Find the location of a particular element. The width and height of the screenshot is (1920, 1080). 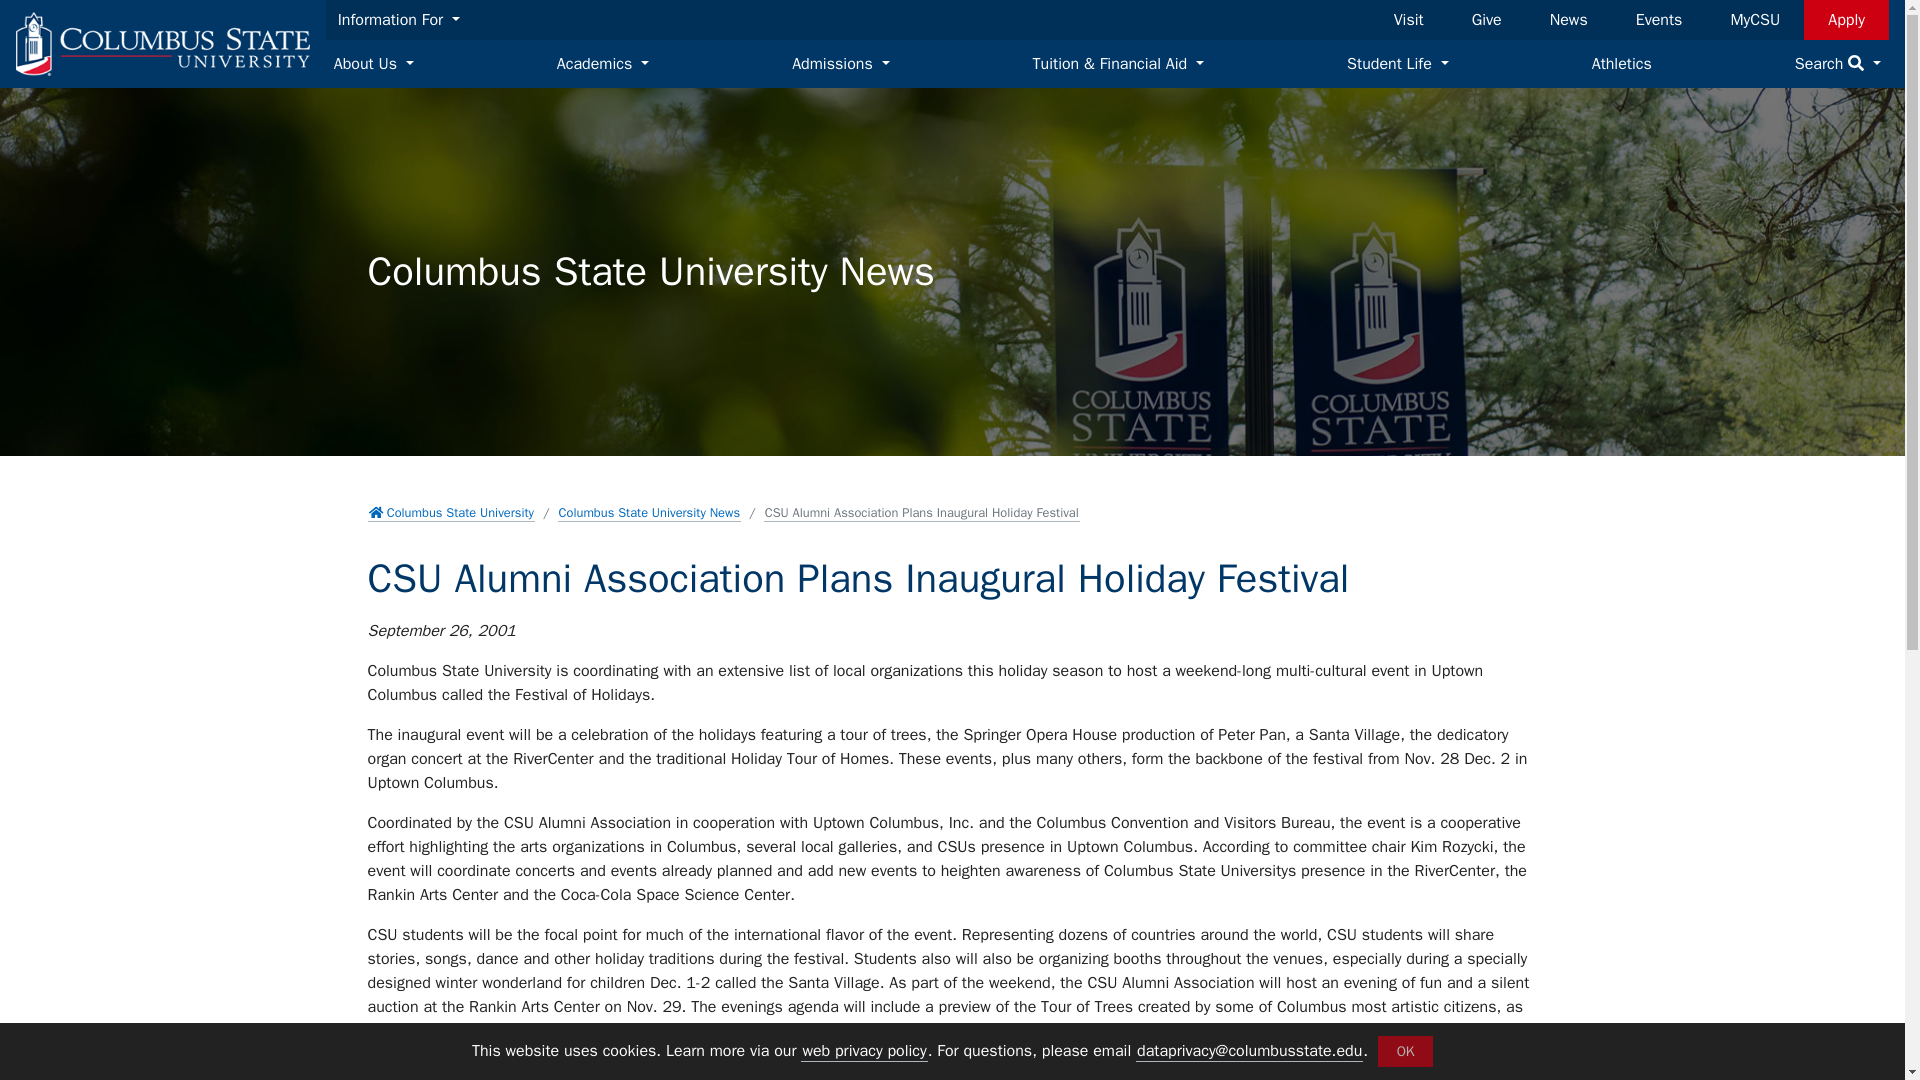

MyCSU is located at coordinates (1754, 20).